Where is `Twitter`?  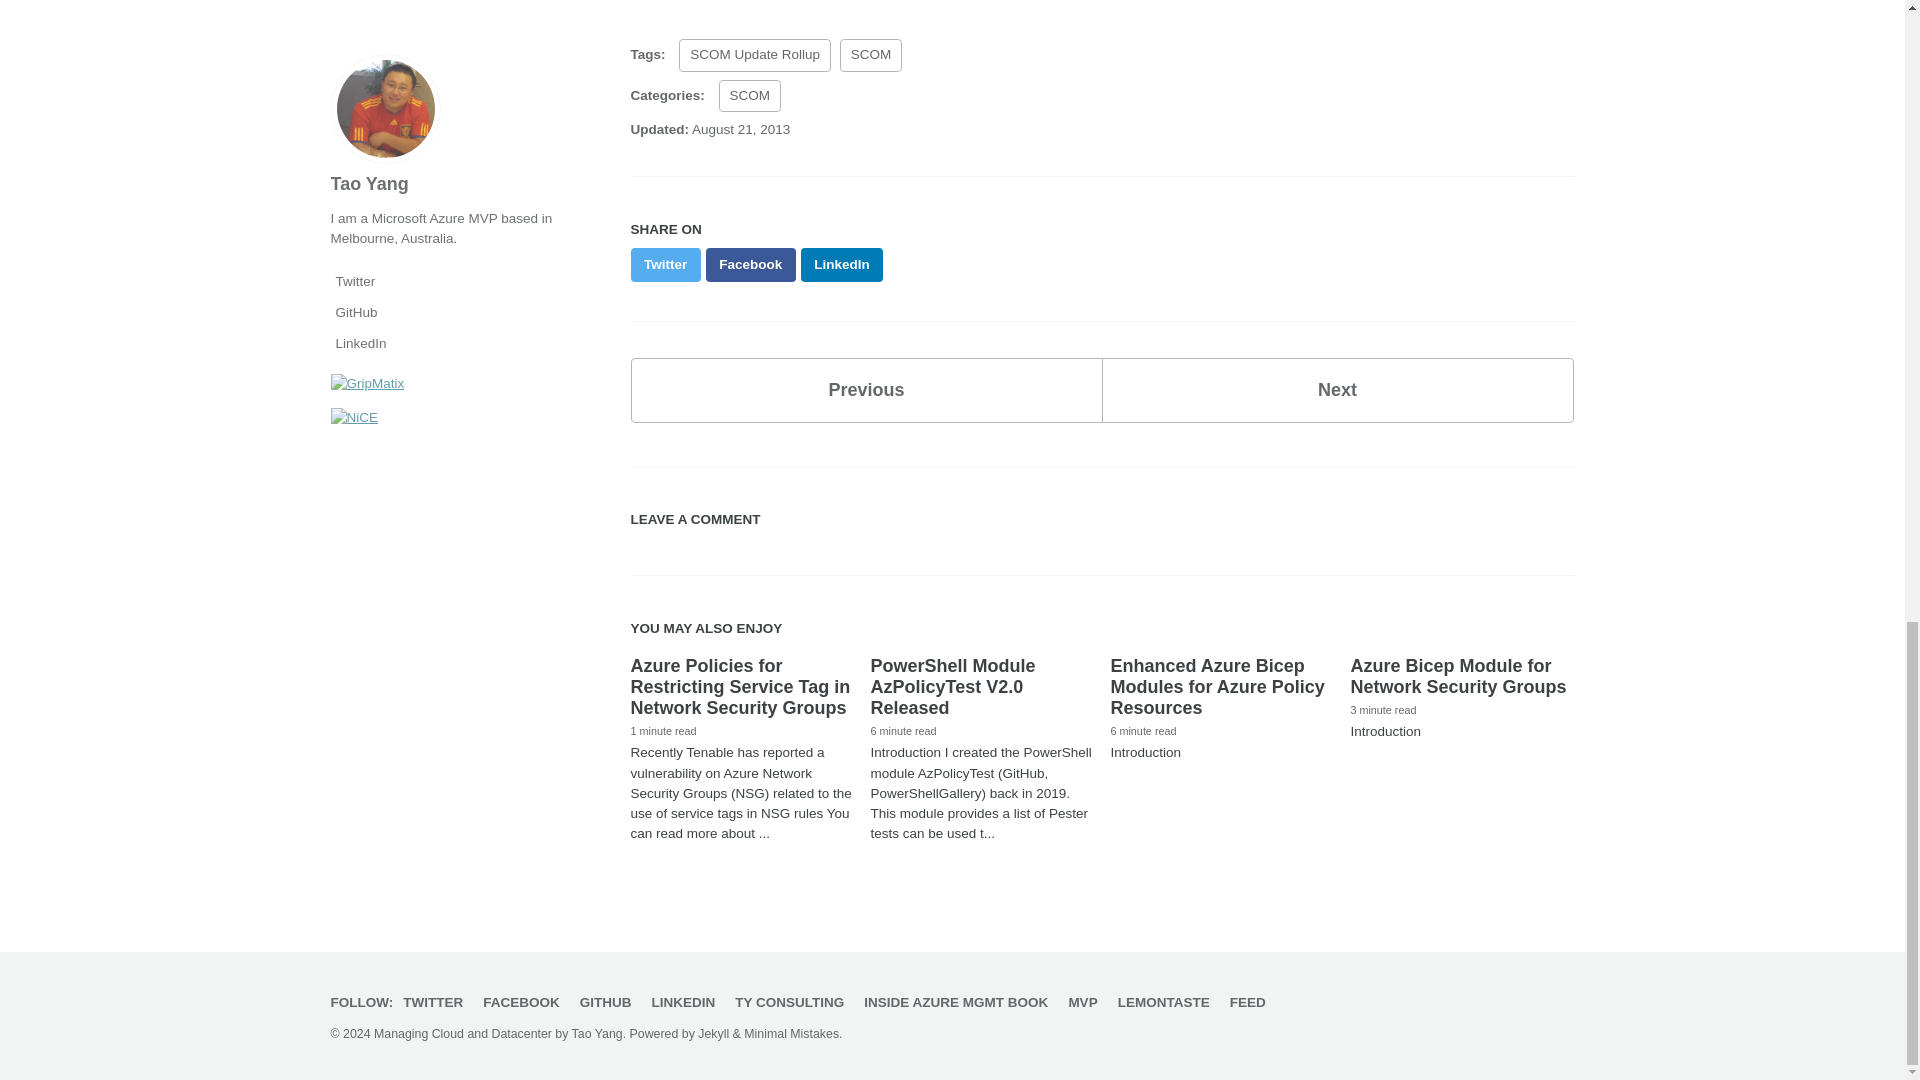 Twitter is located at coordinates (664, 264).